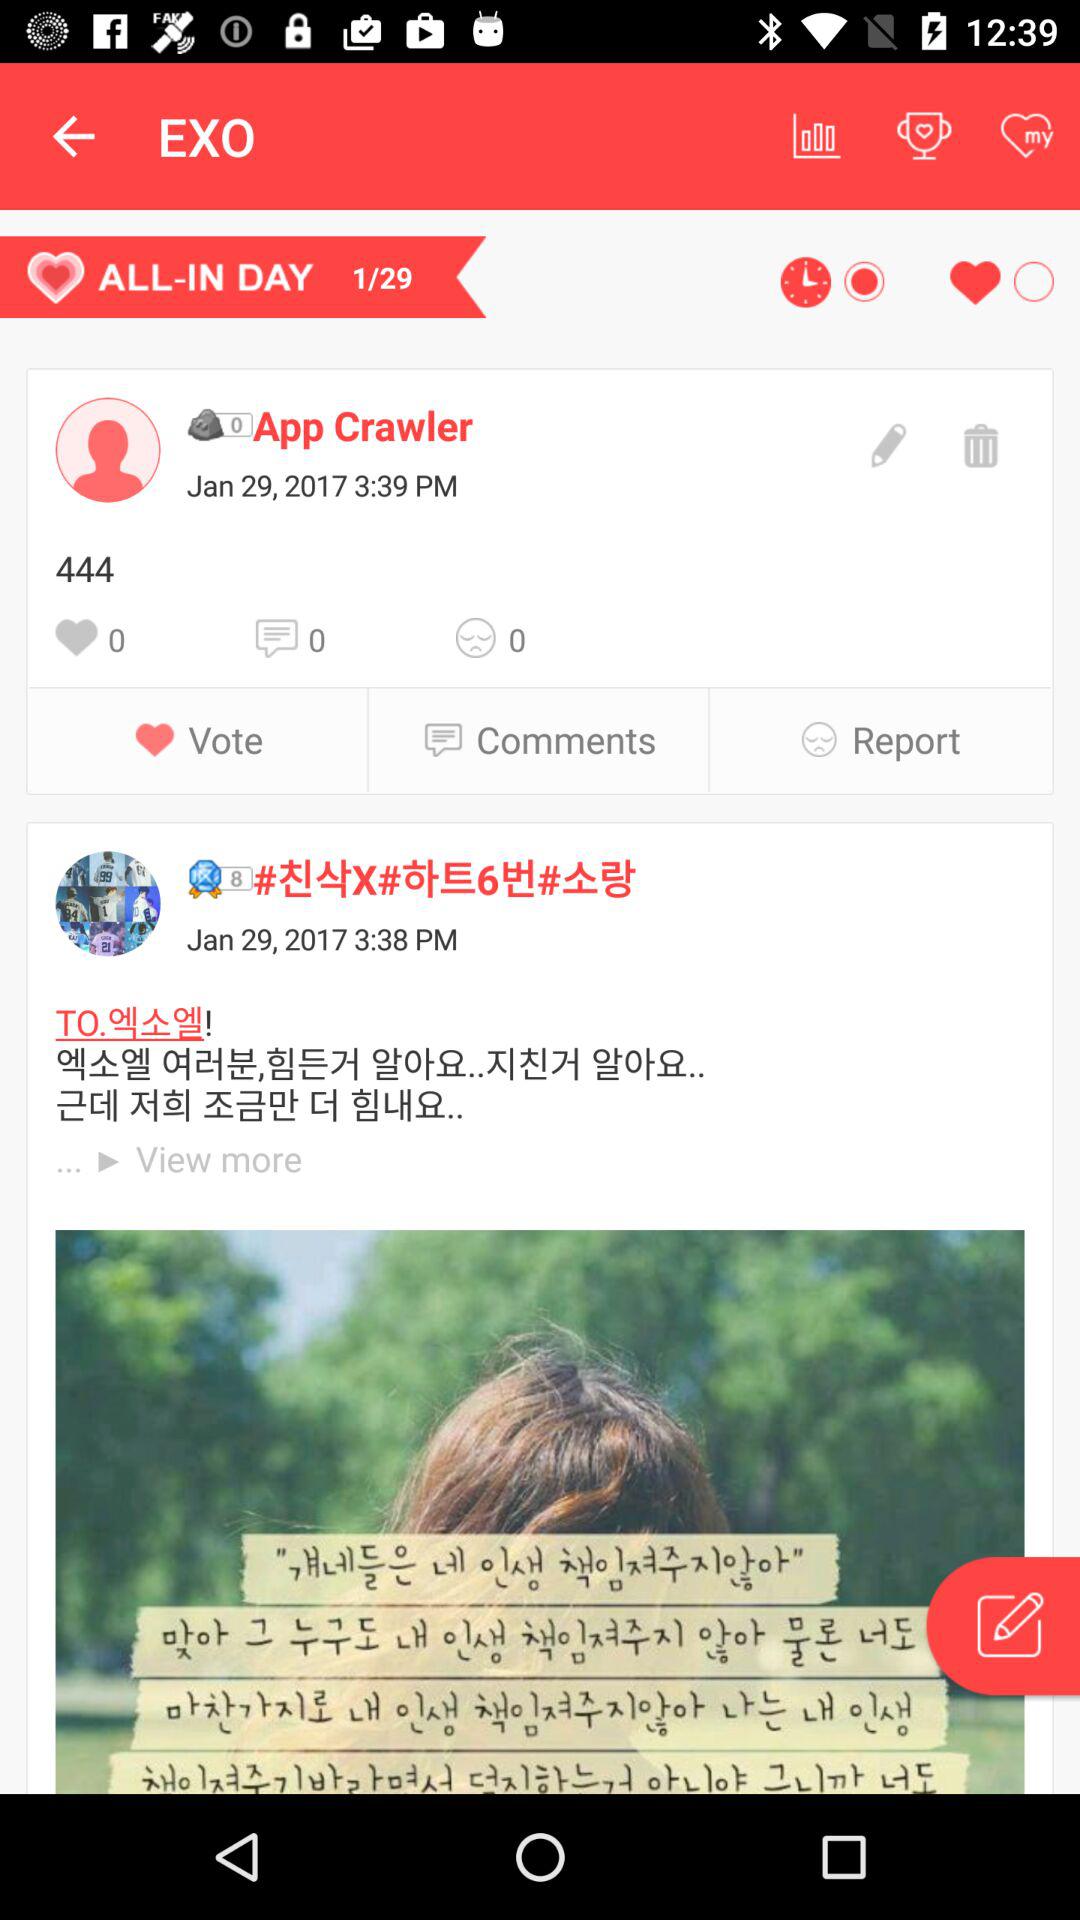 The image size is (1080, 1920). I want to click on delete the message, so click(978, 443).